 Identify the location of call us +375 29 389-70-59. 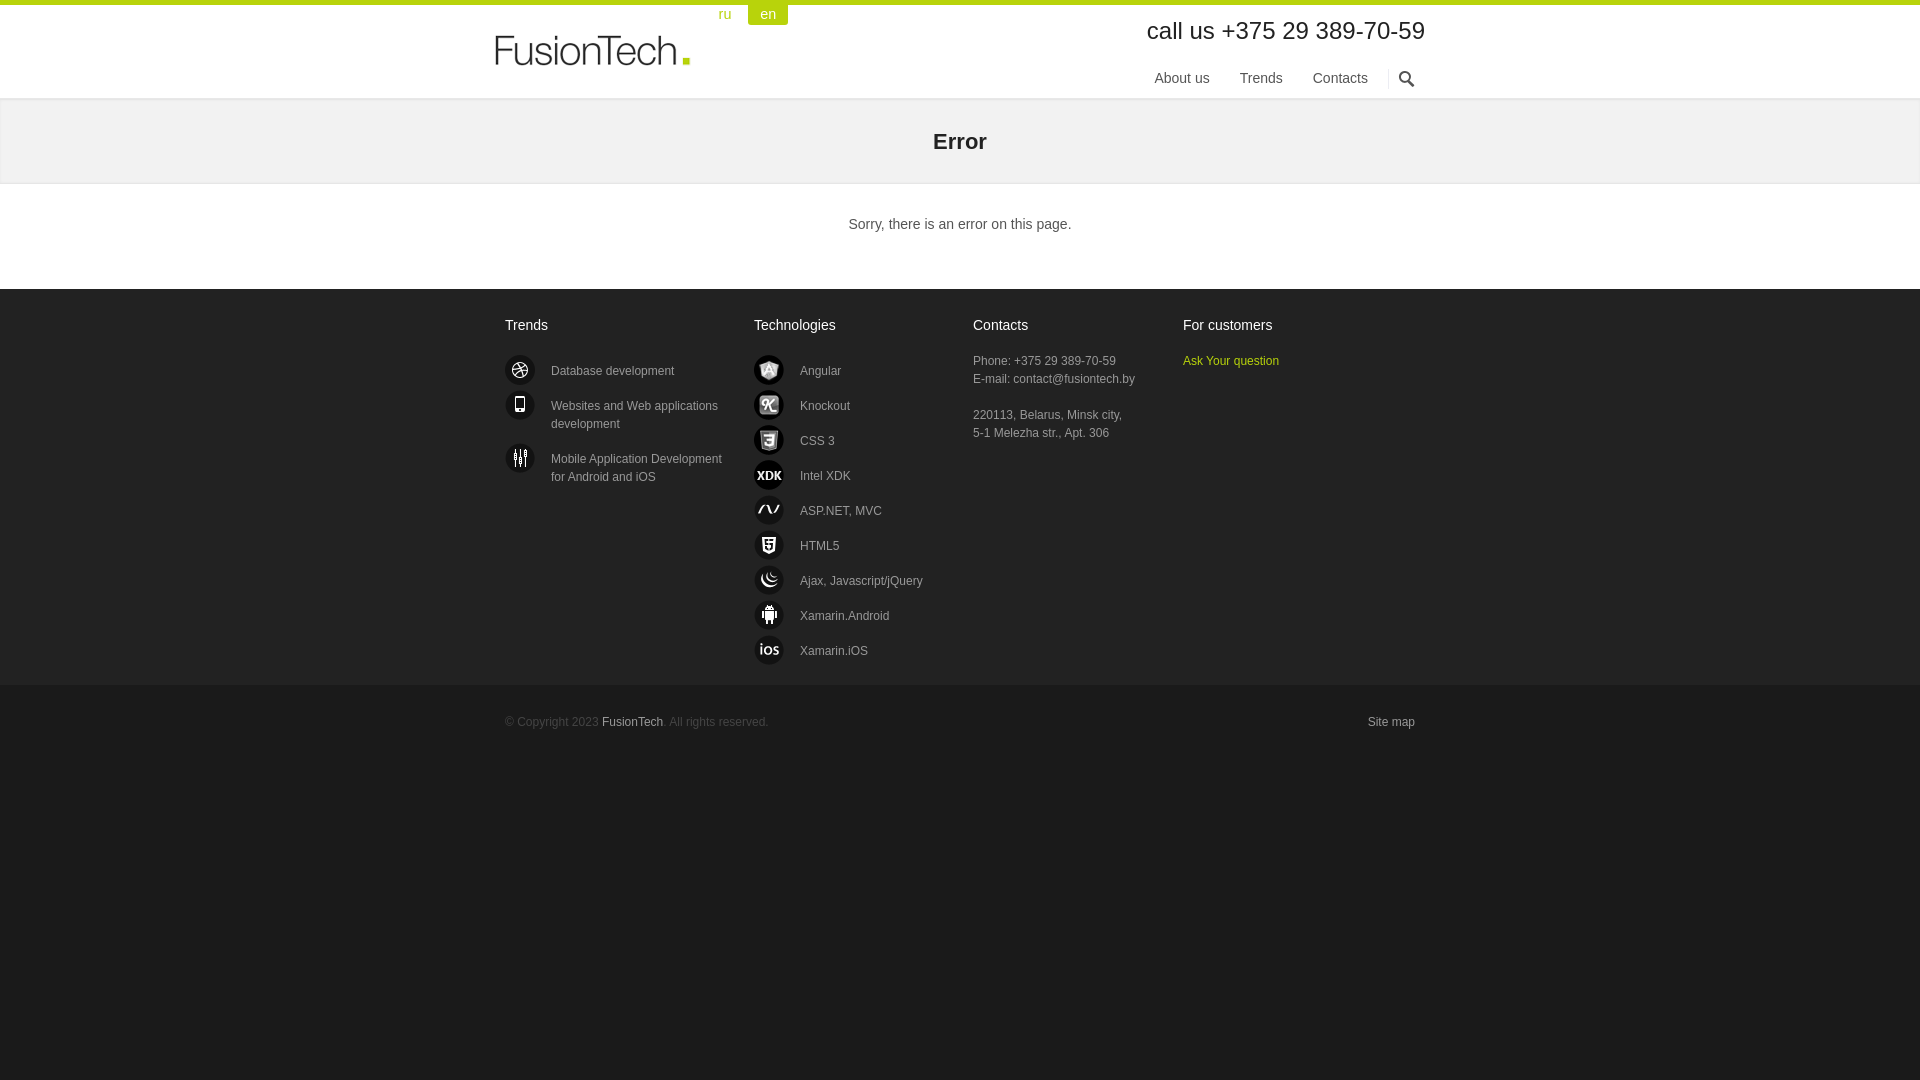
(1286, 30).